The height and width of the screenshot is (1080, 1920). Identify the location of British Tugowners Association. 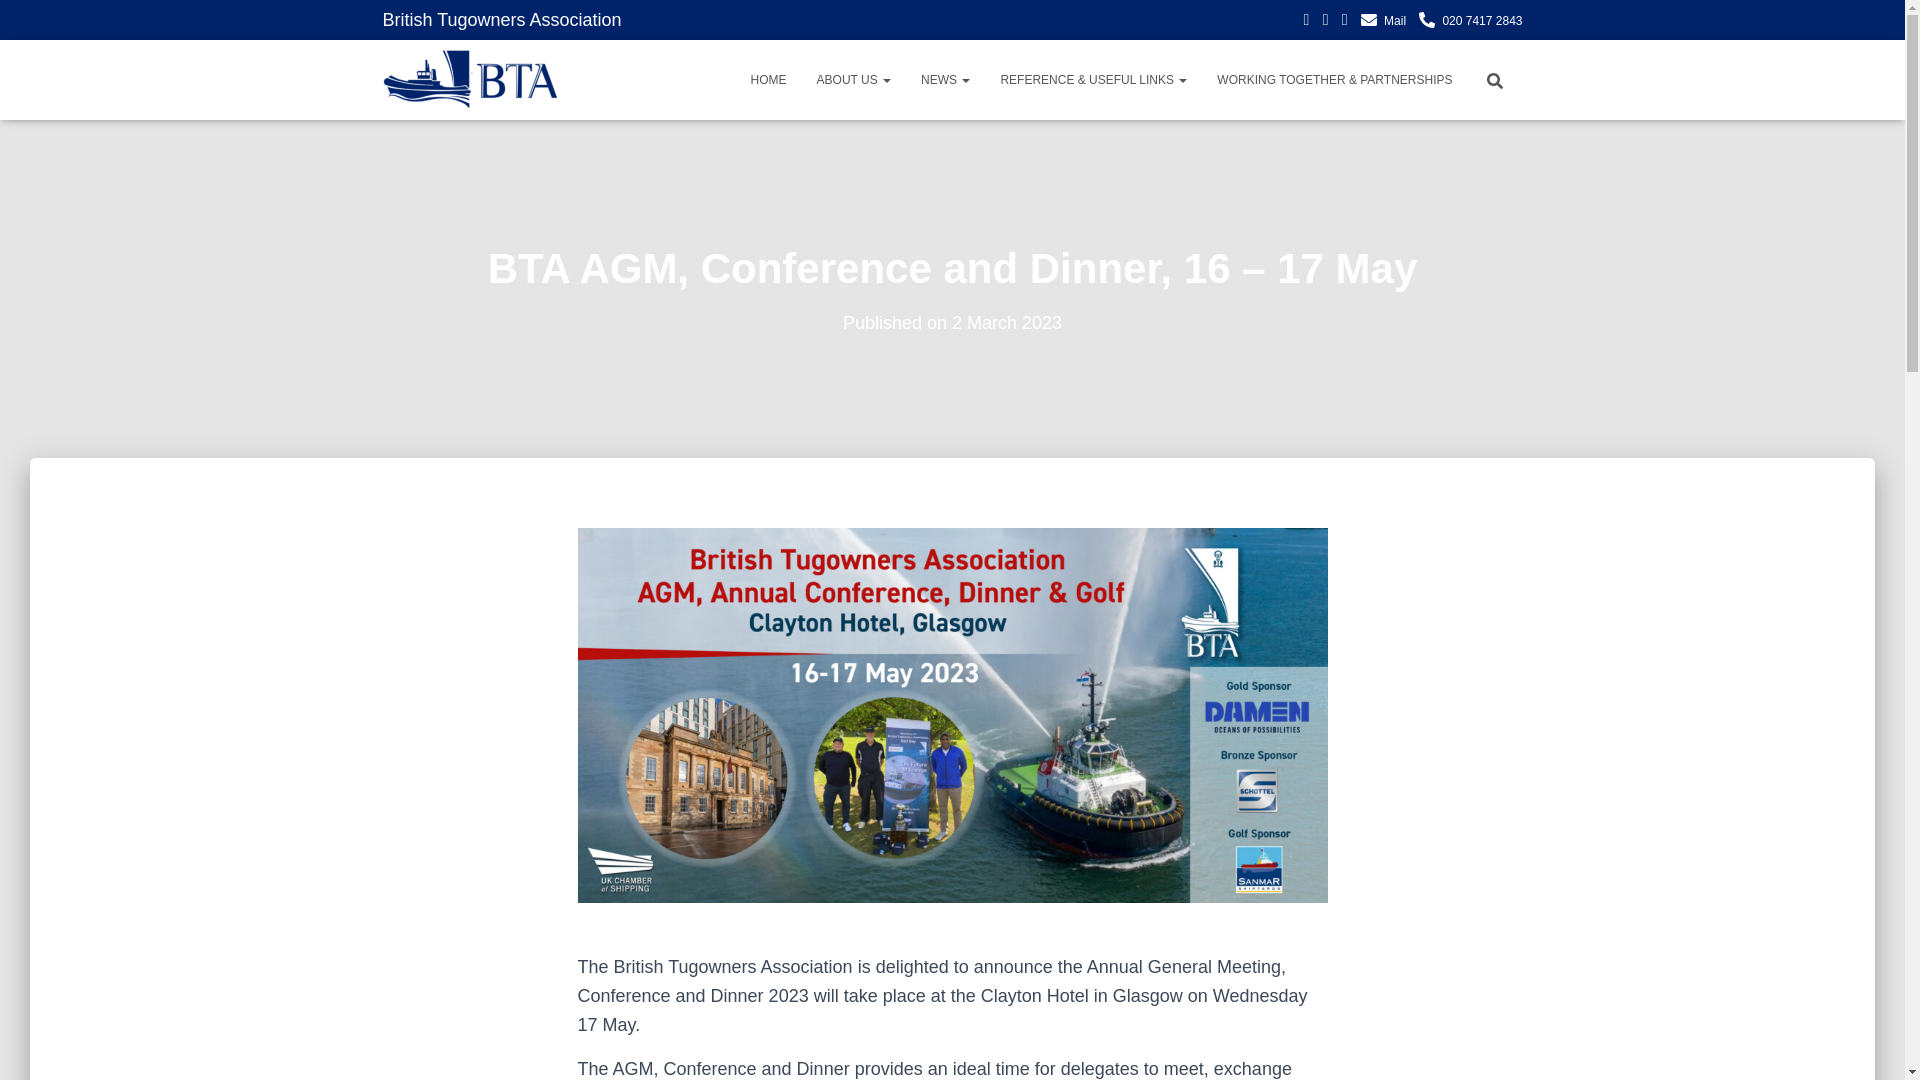
(470, 80).